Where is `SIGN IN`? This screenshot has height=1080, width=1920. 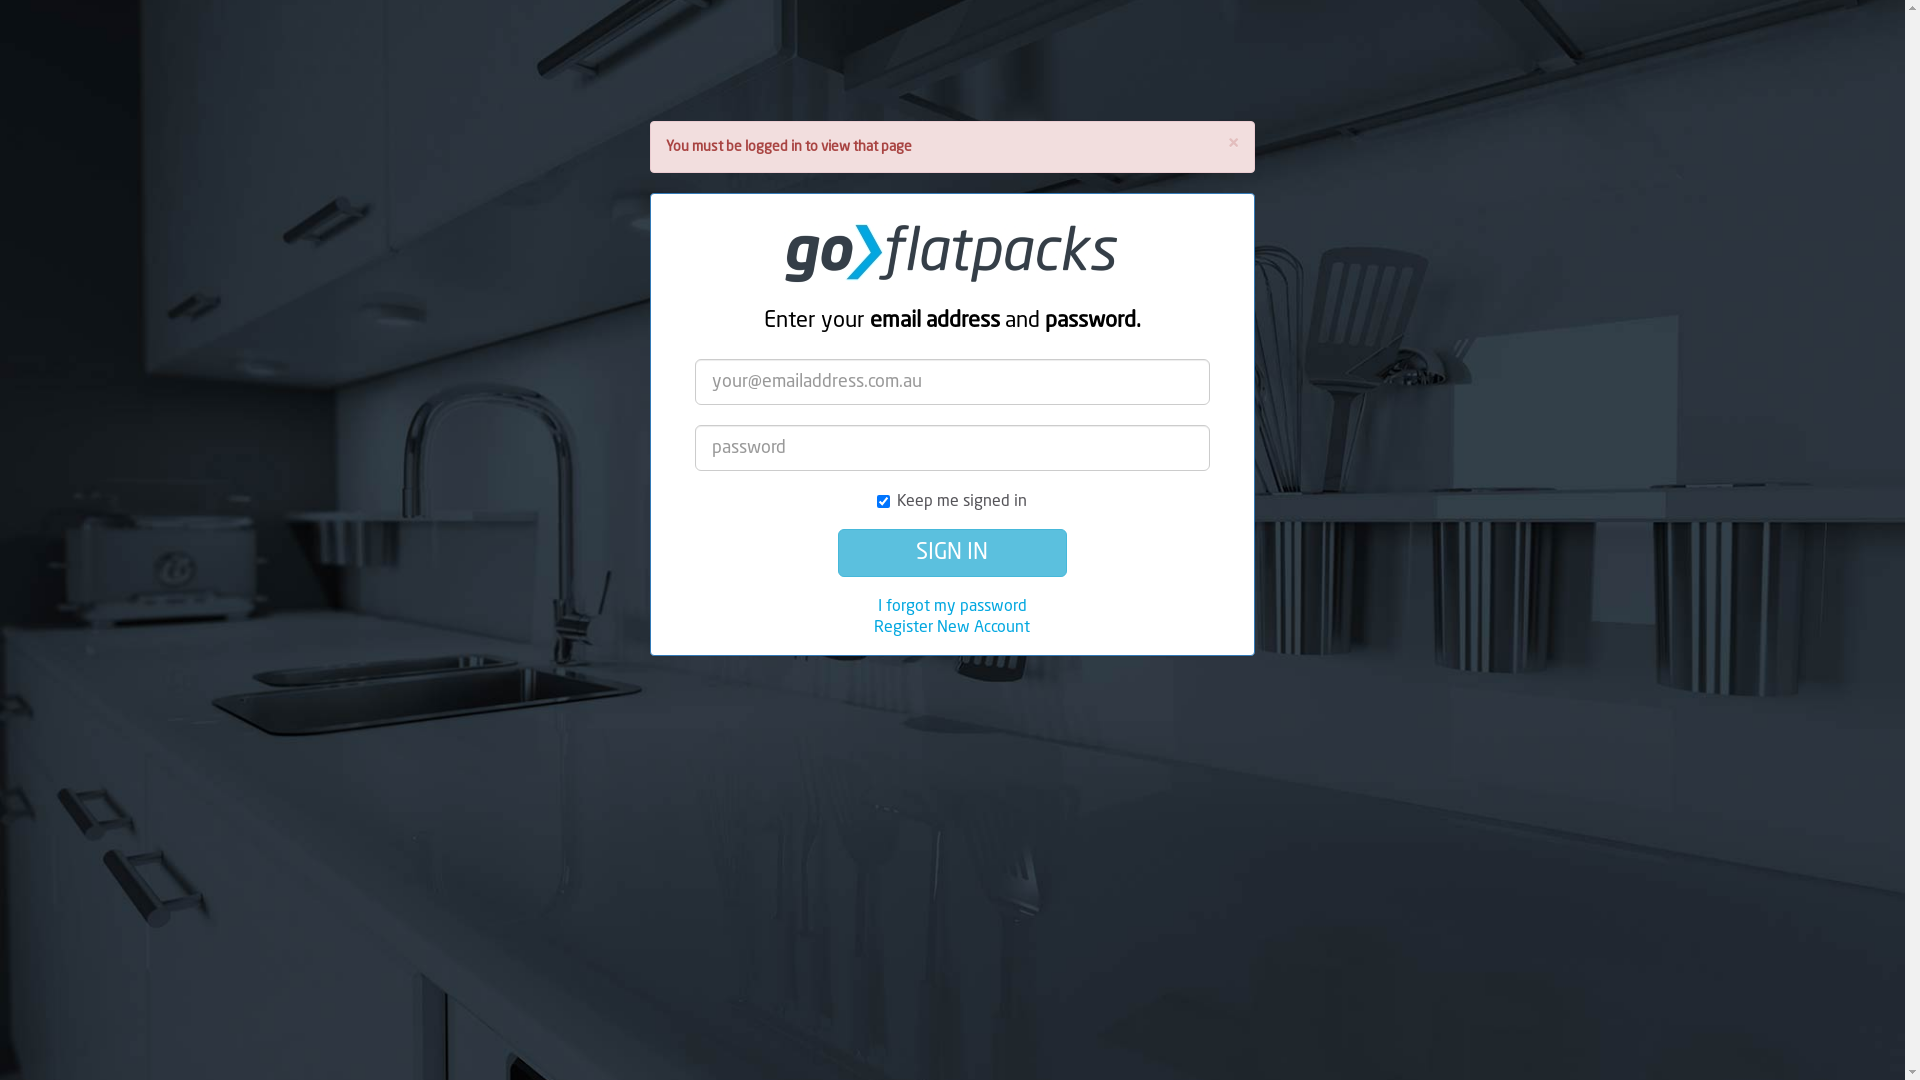
SIGN IN is located at coordinates (952, 553).